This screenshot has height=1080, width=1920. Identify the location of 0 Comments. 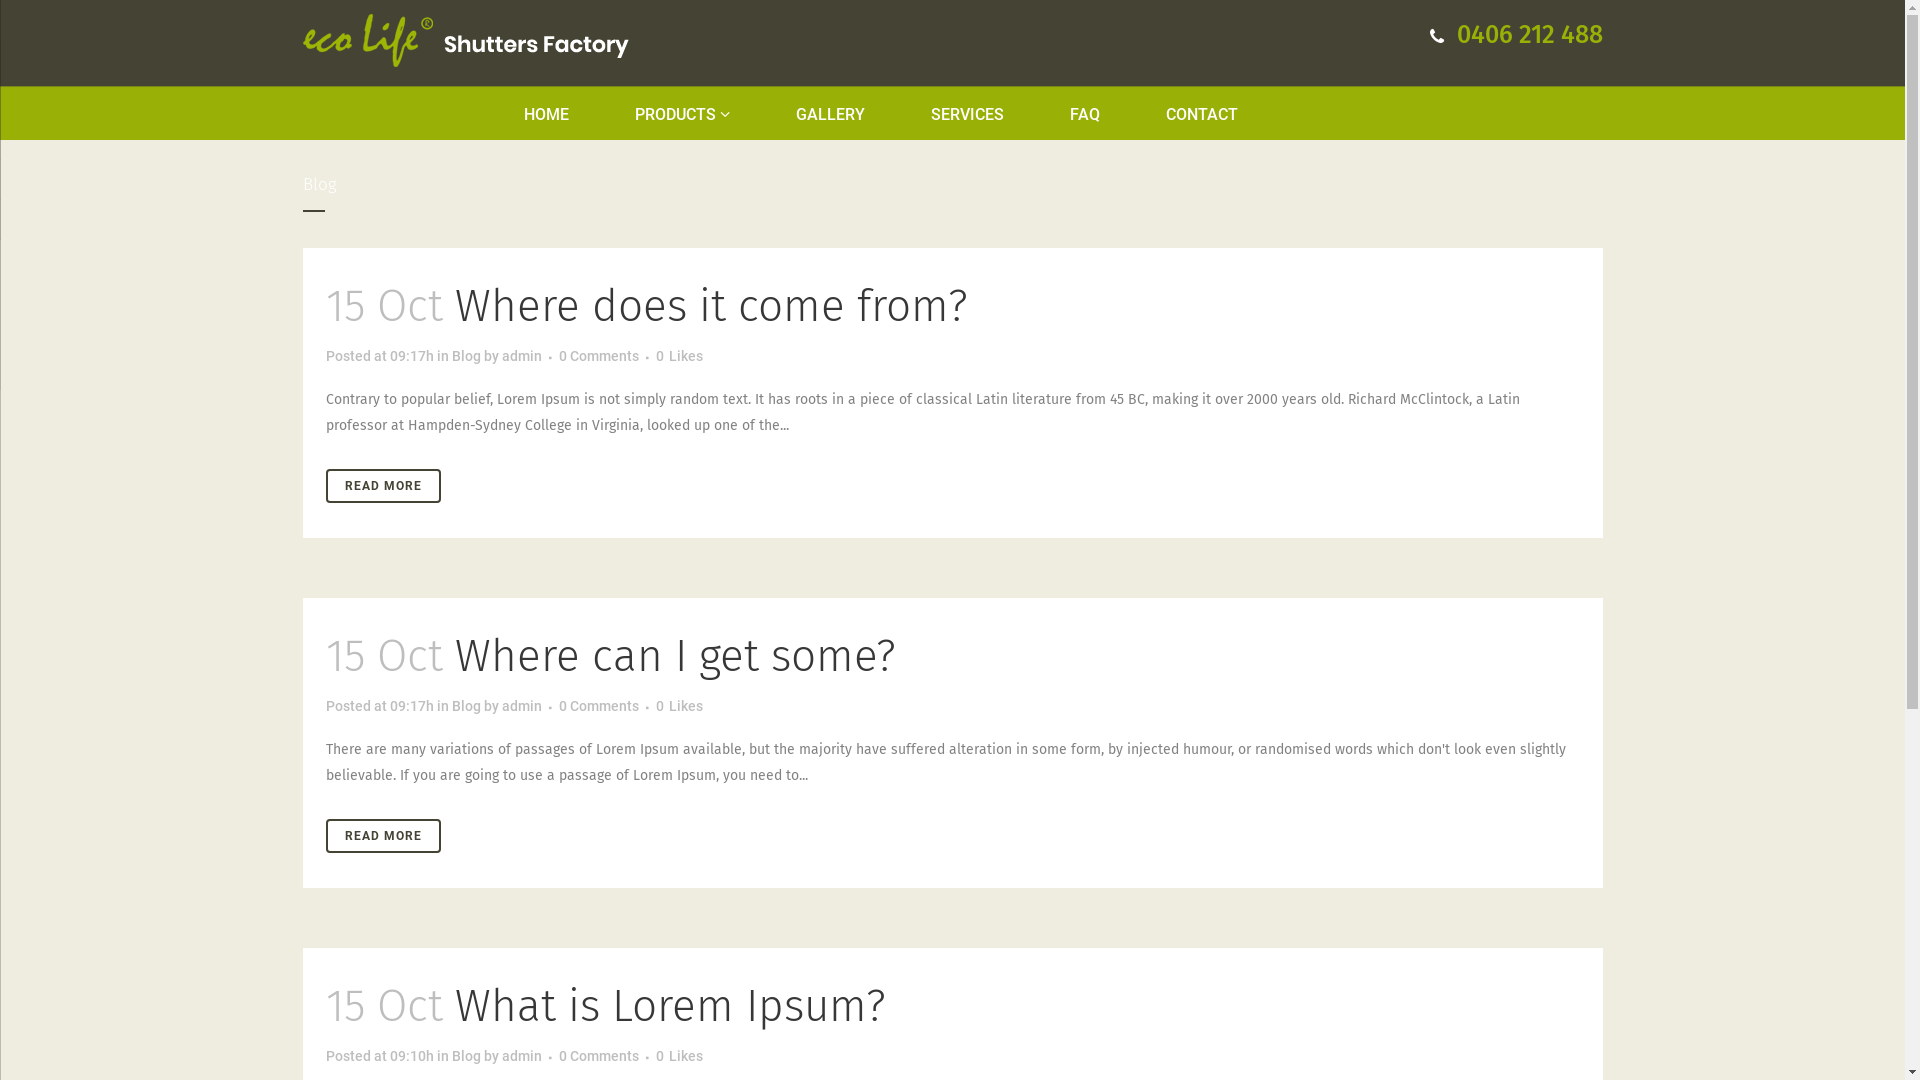
(598, 1056).